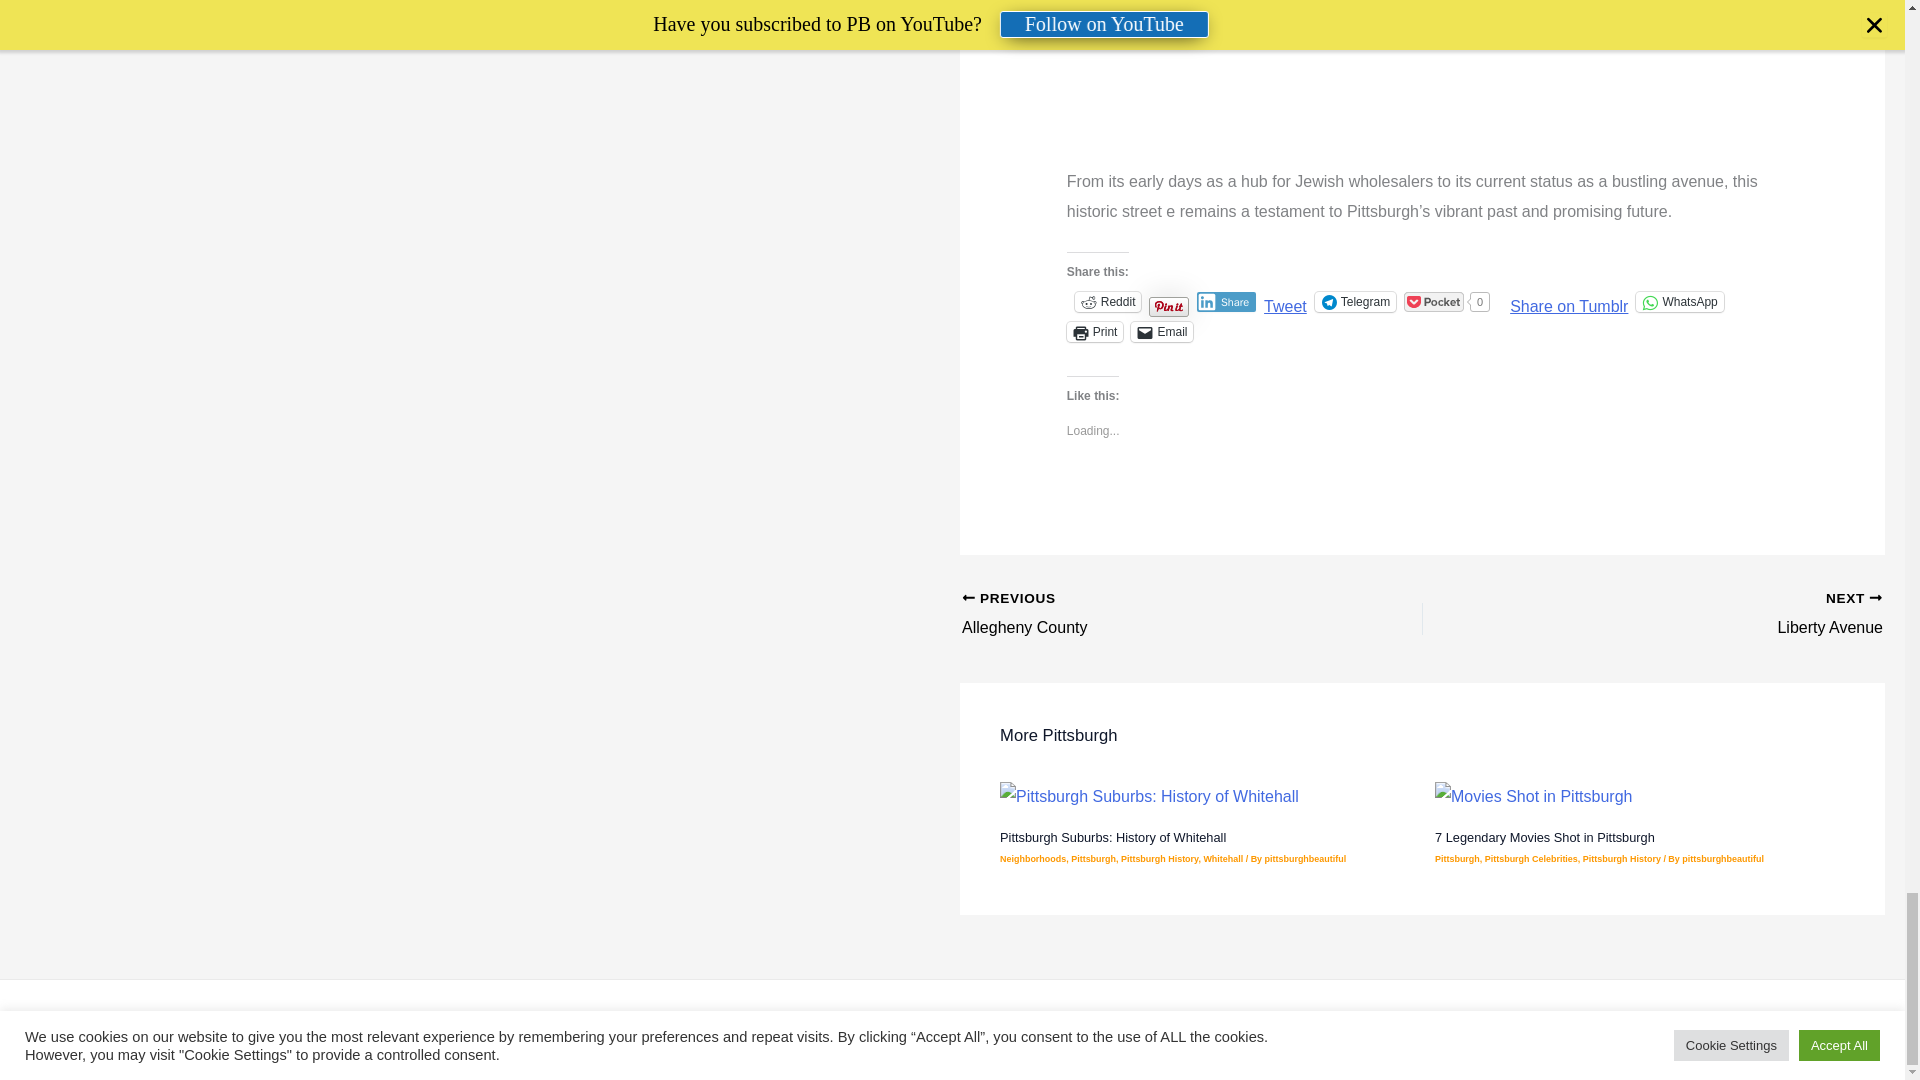  What do you see at coordinates (1108, 302) in the screenshot?
I see `Click to share on Reddit` at bounding box center [1108, 302].